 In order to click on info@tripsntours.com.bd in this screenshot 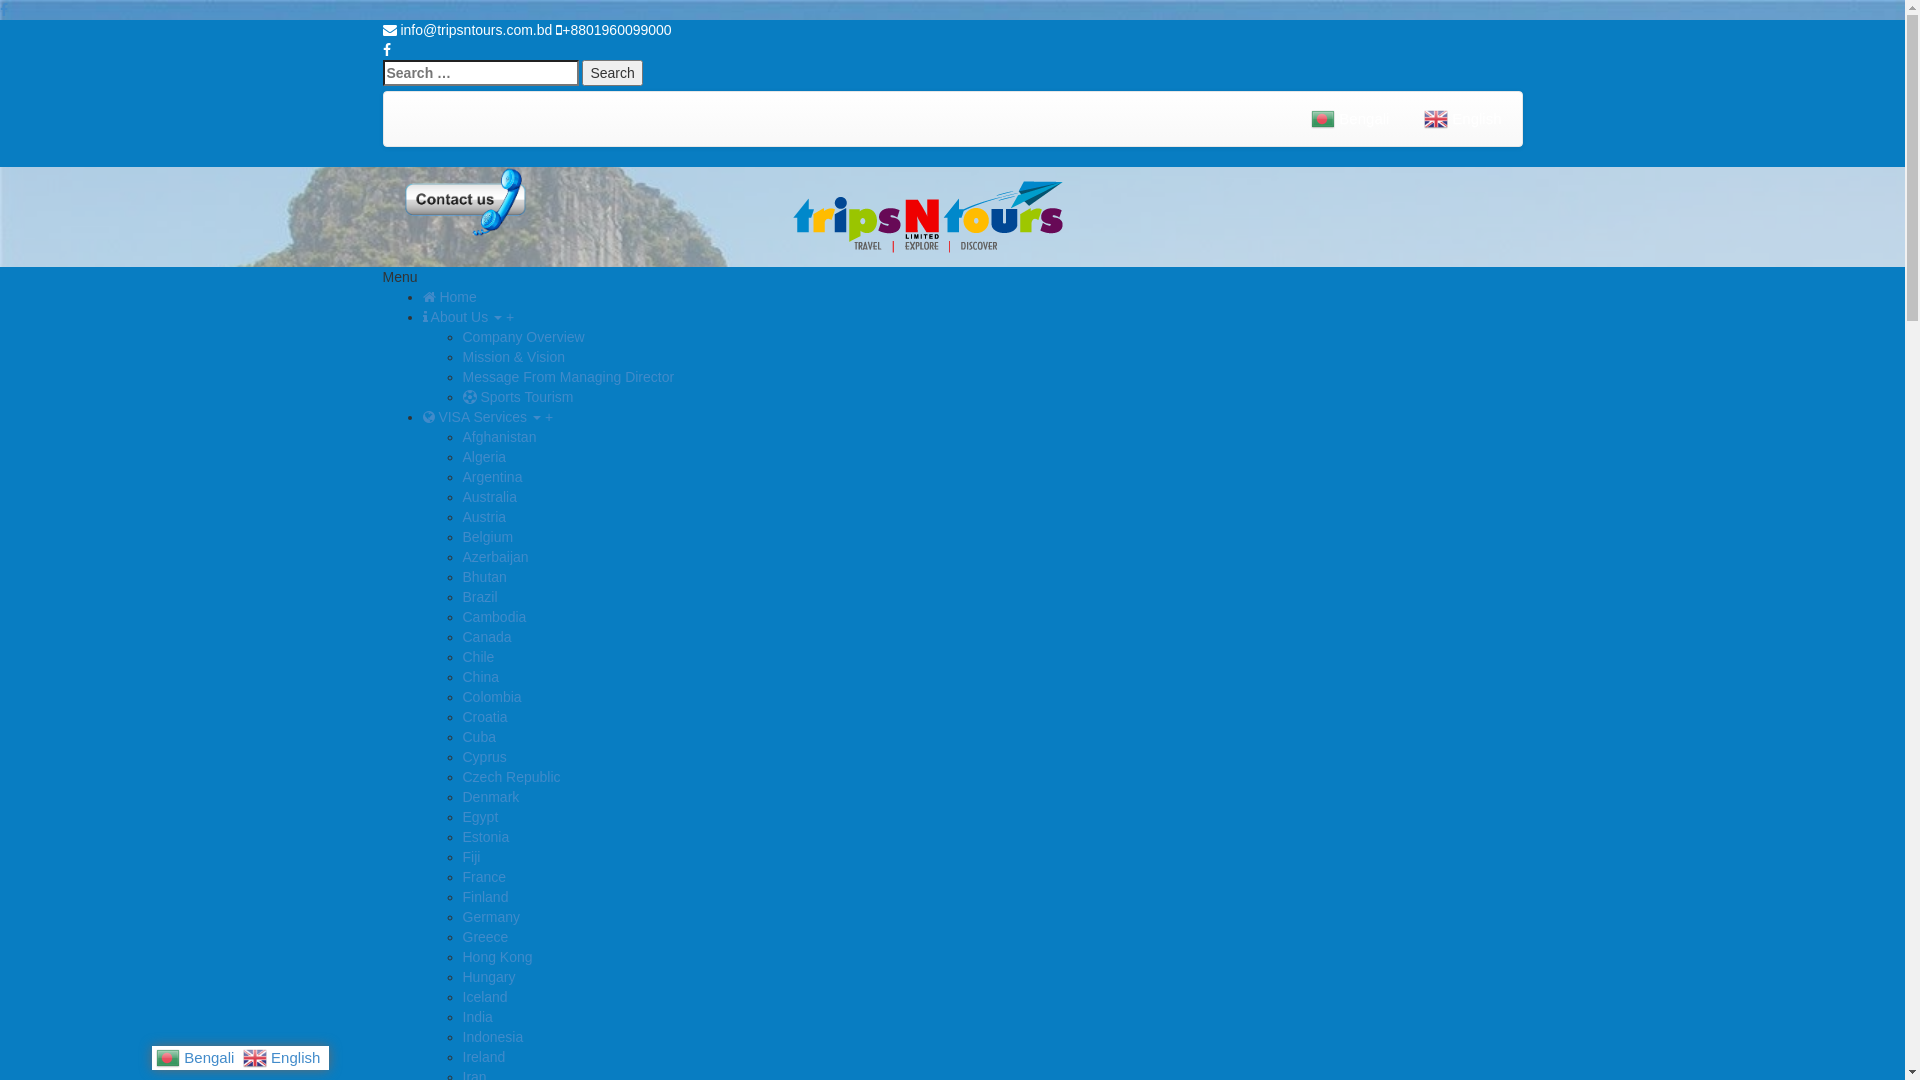, I will do `click(467, 30)`.